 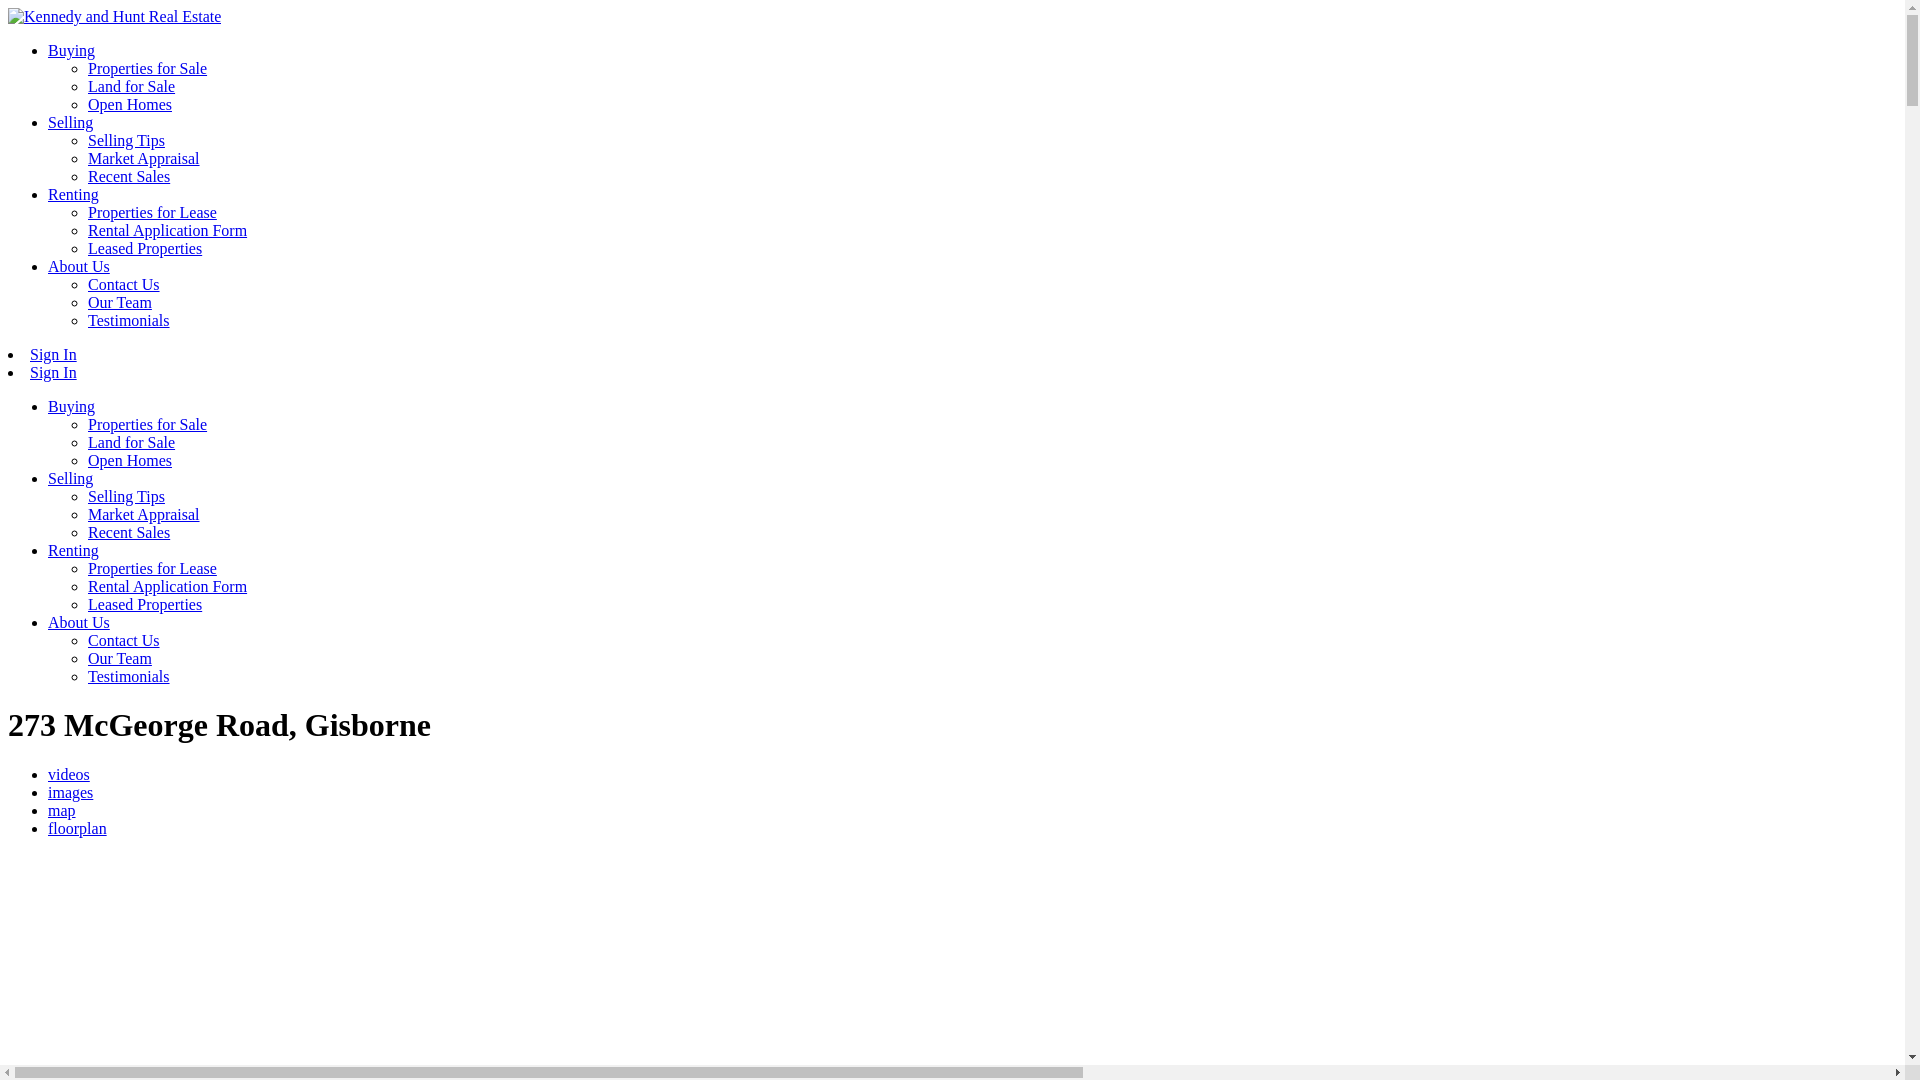 I want to click on About Us, so click(x=79, y=622).